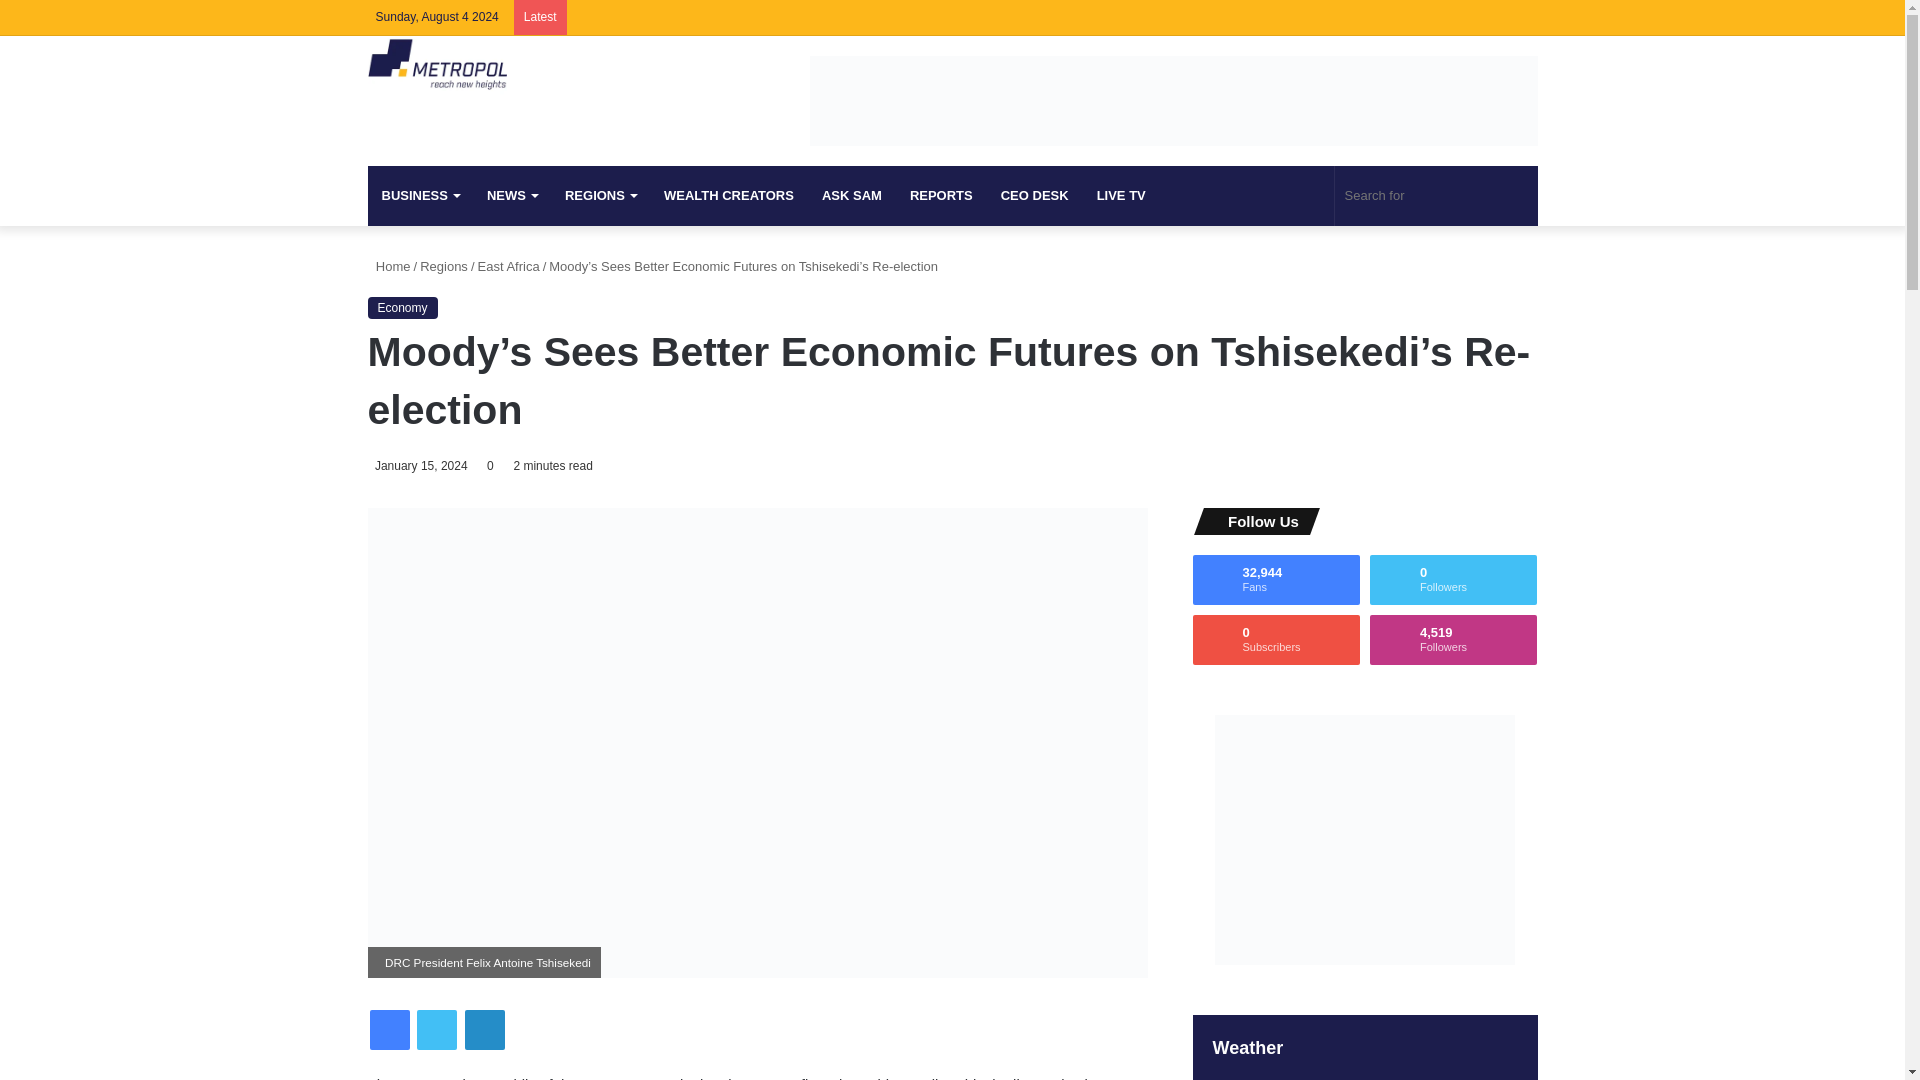 This screenshot has width=1920, height=1080. I want to click on LinkedIn, so click(1492, 17).